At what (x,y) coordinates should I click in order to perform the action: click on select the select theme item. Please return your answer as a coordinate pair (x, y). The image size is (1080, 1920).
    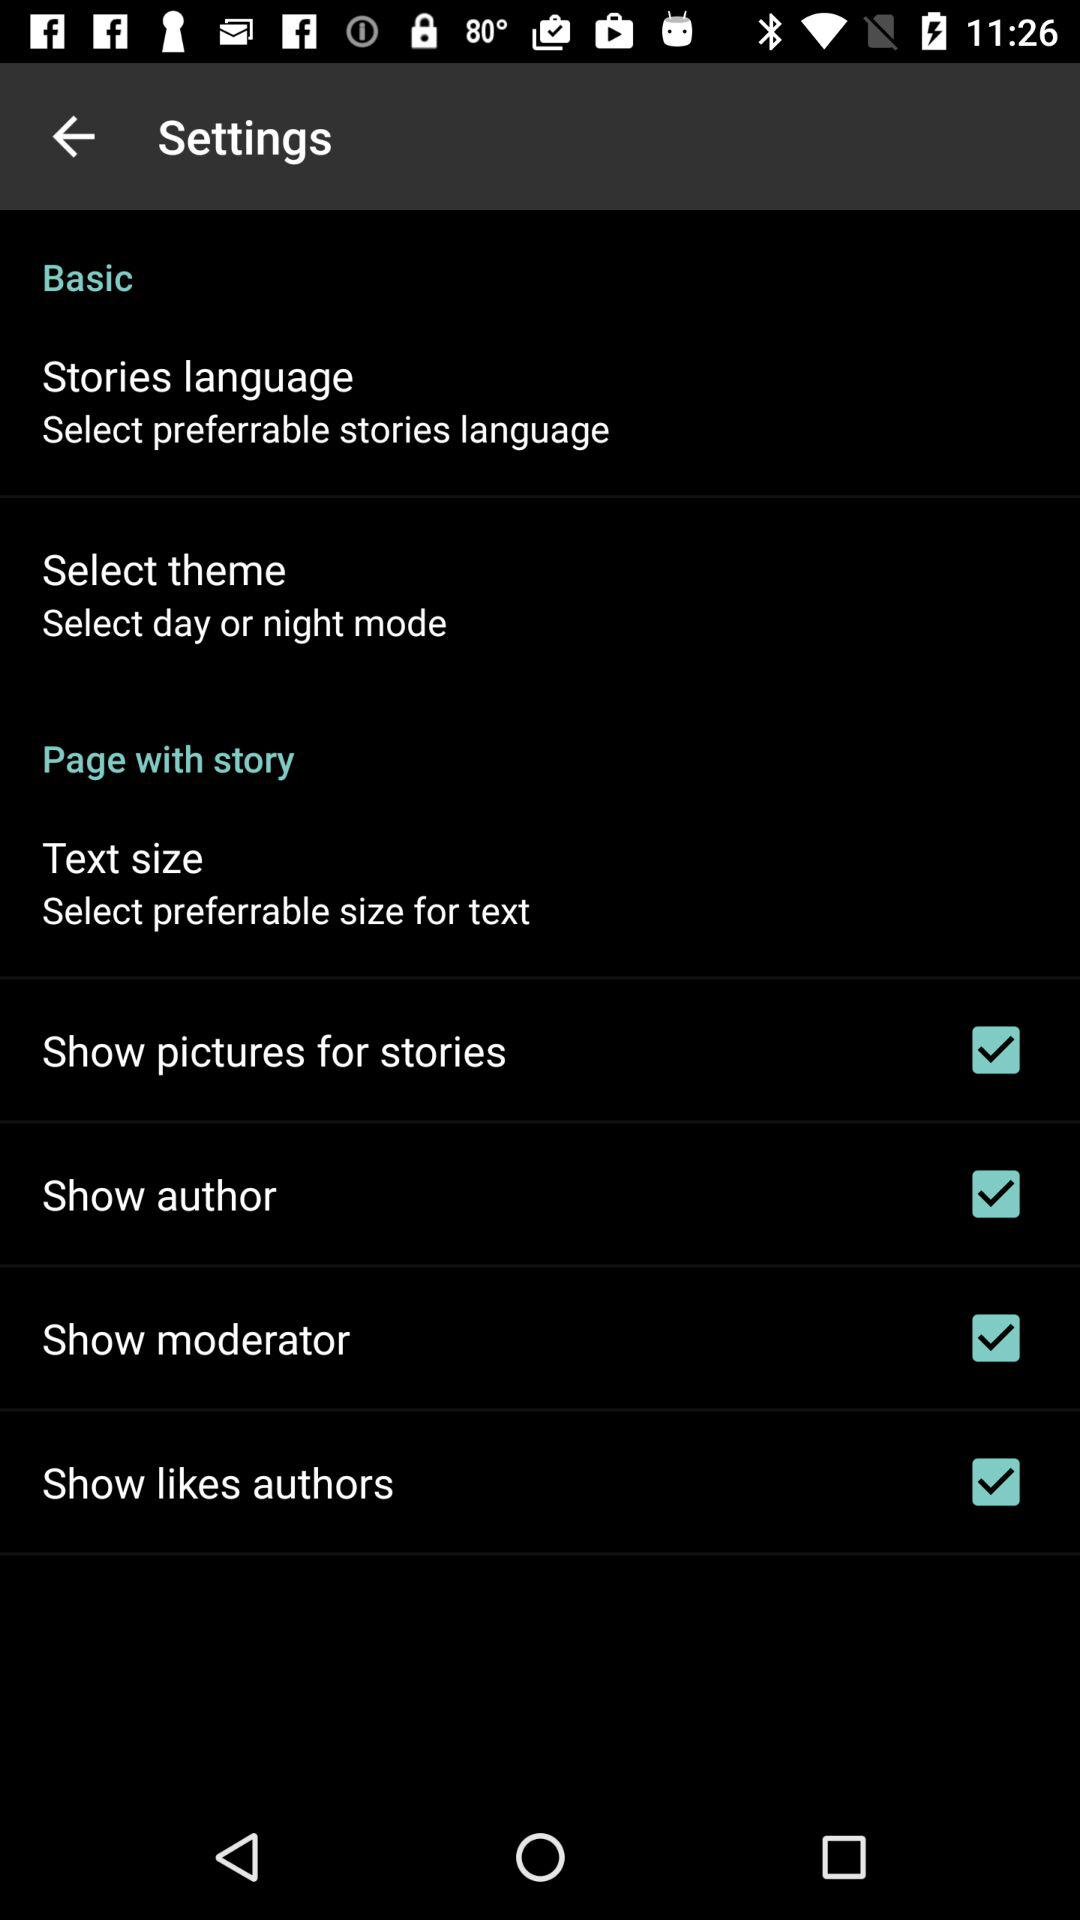
    Looking at the image, I should click on (164, 568).